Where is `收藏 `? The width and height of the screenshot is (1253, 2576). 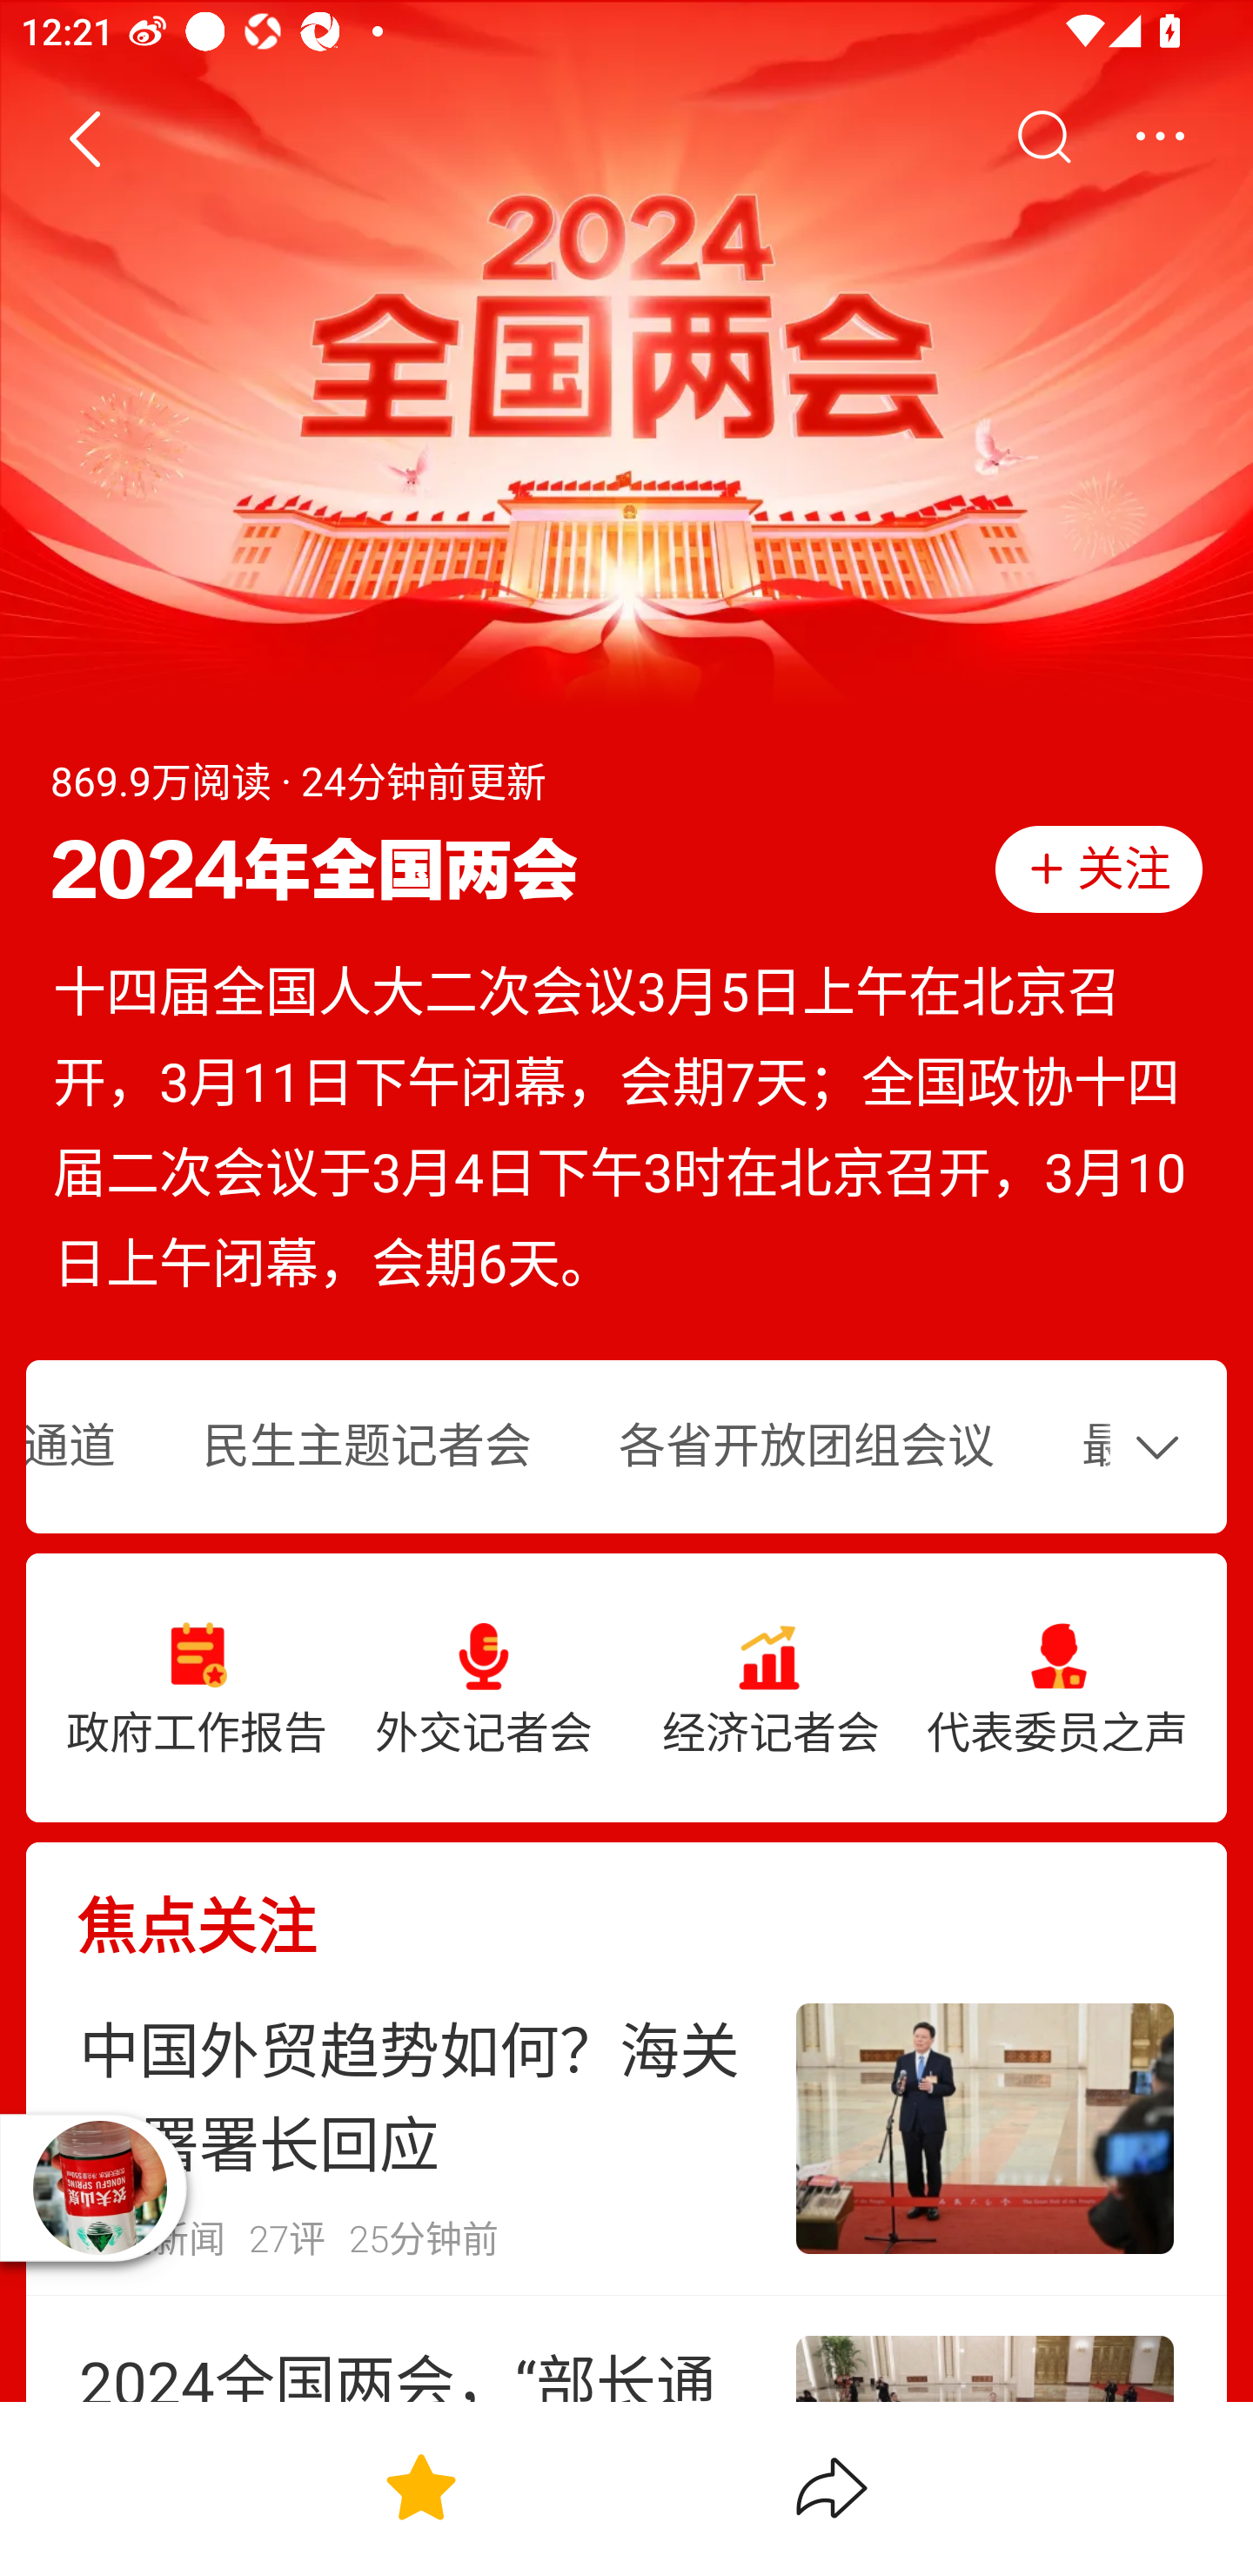
收藏  is located at coordinates (420, 2488).